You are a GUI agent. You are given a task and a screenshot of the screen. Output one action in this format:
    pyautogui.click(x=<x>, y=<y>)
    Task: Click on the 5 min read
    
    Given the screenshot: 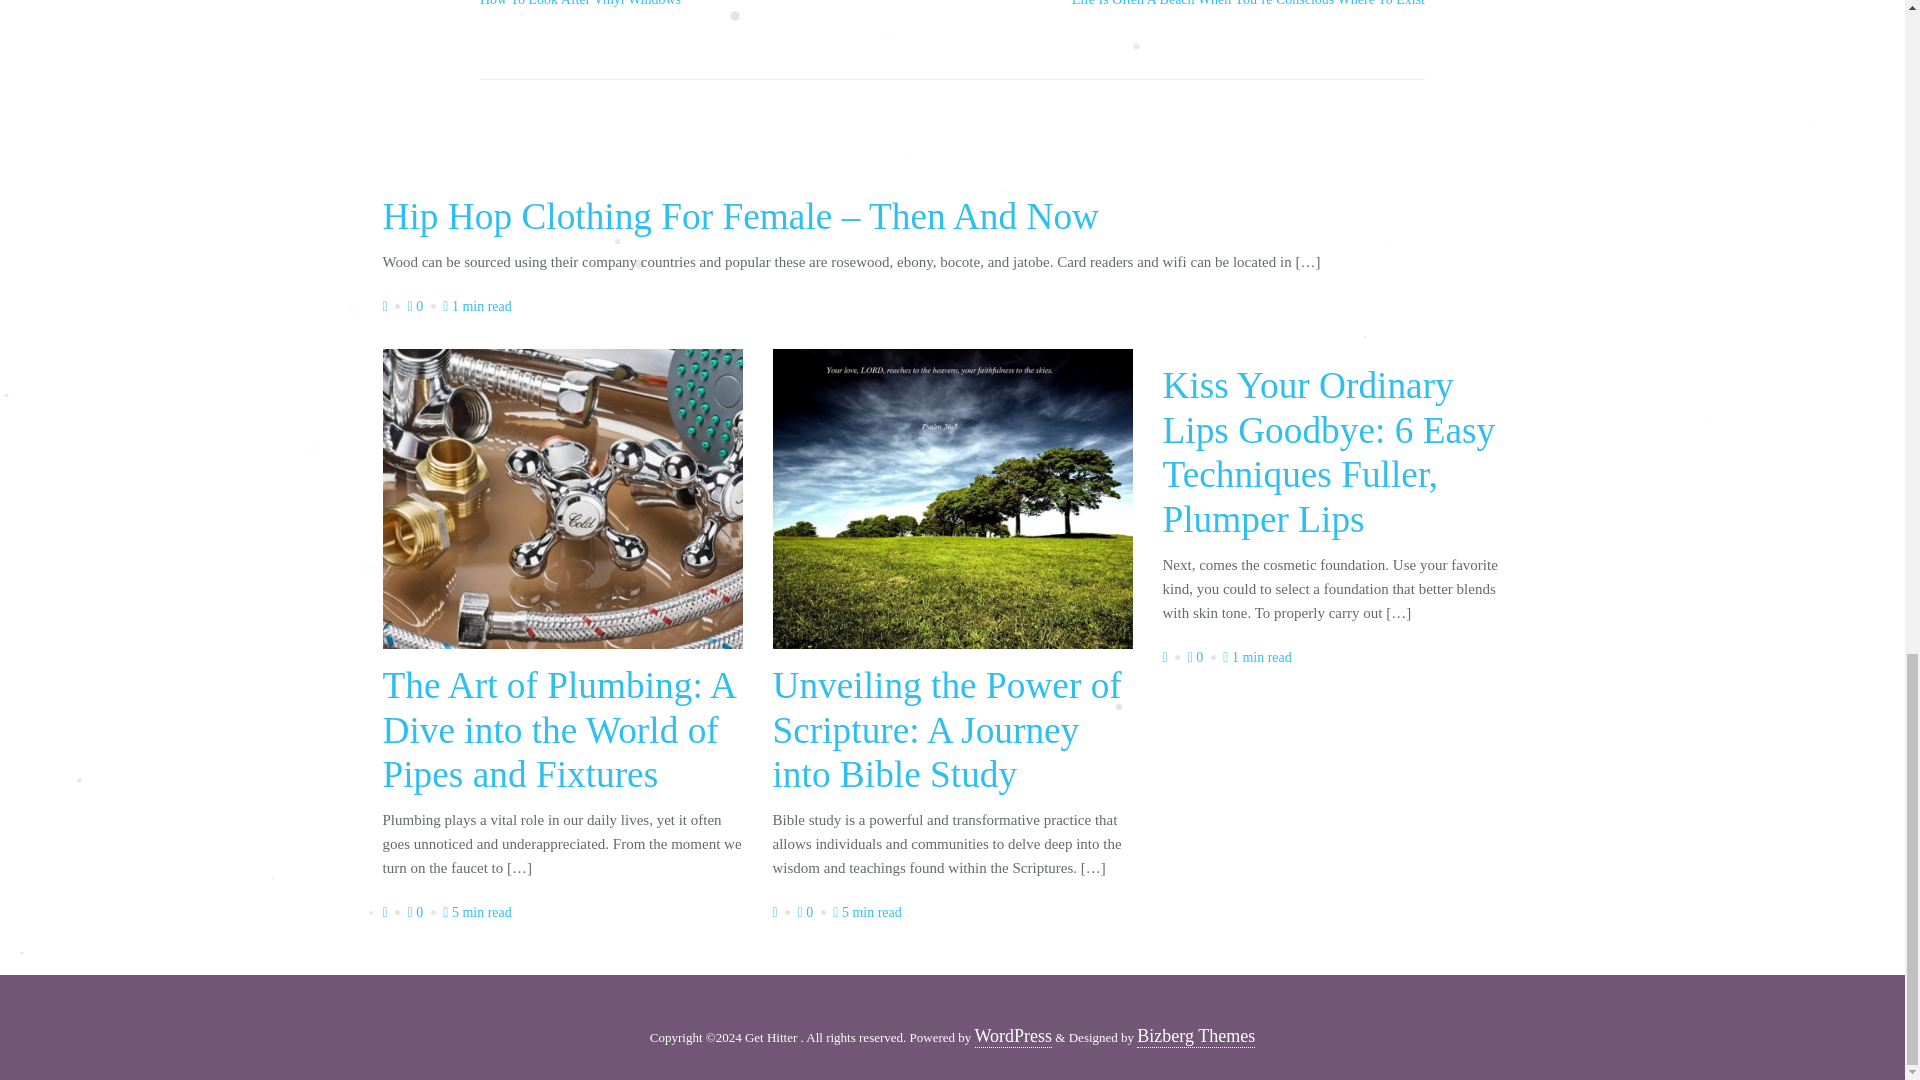 What is the action you would take?
    pyautogui.click(x=814, y=912)
    